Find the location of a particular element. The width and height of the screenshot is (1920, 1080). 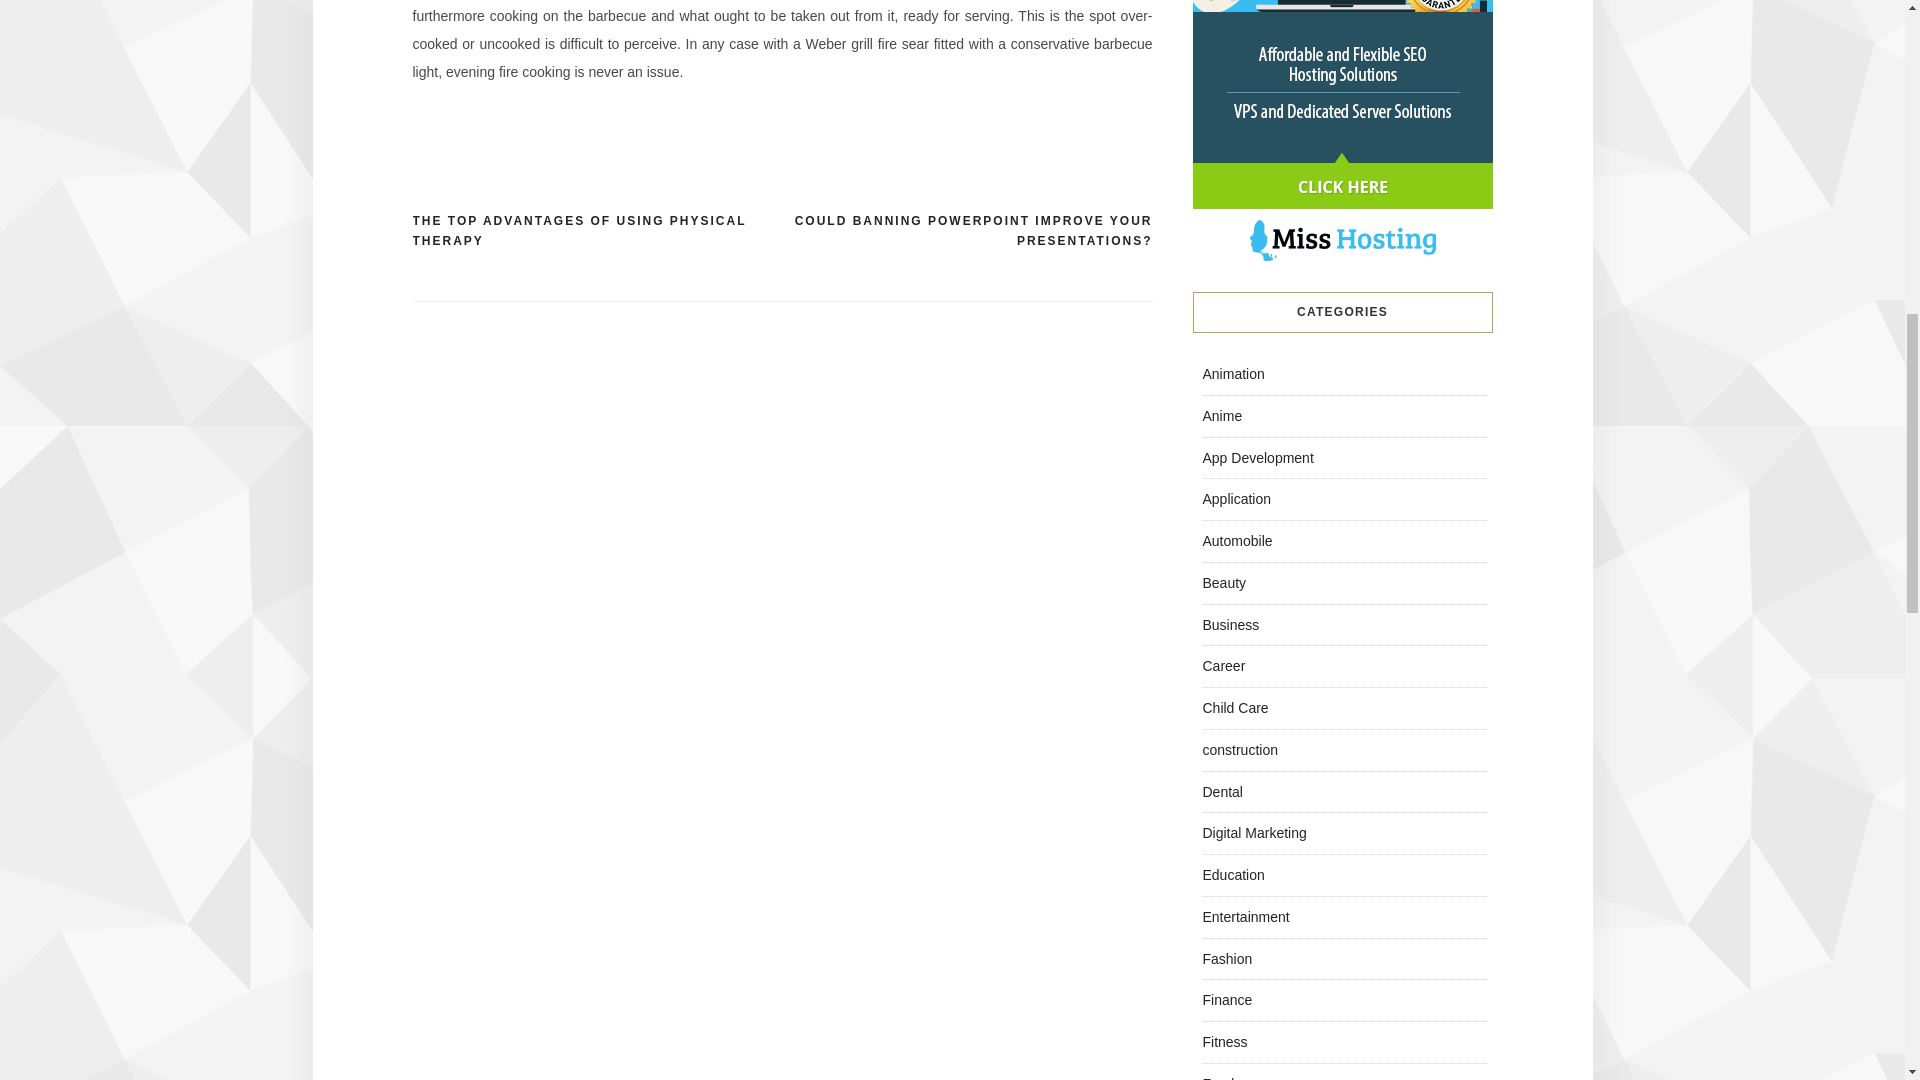

Entertainment is located at coordinates (1244, 916).